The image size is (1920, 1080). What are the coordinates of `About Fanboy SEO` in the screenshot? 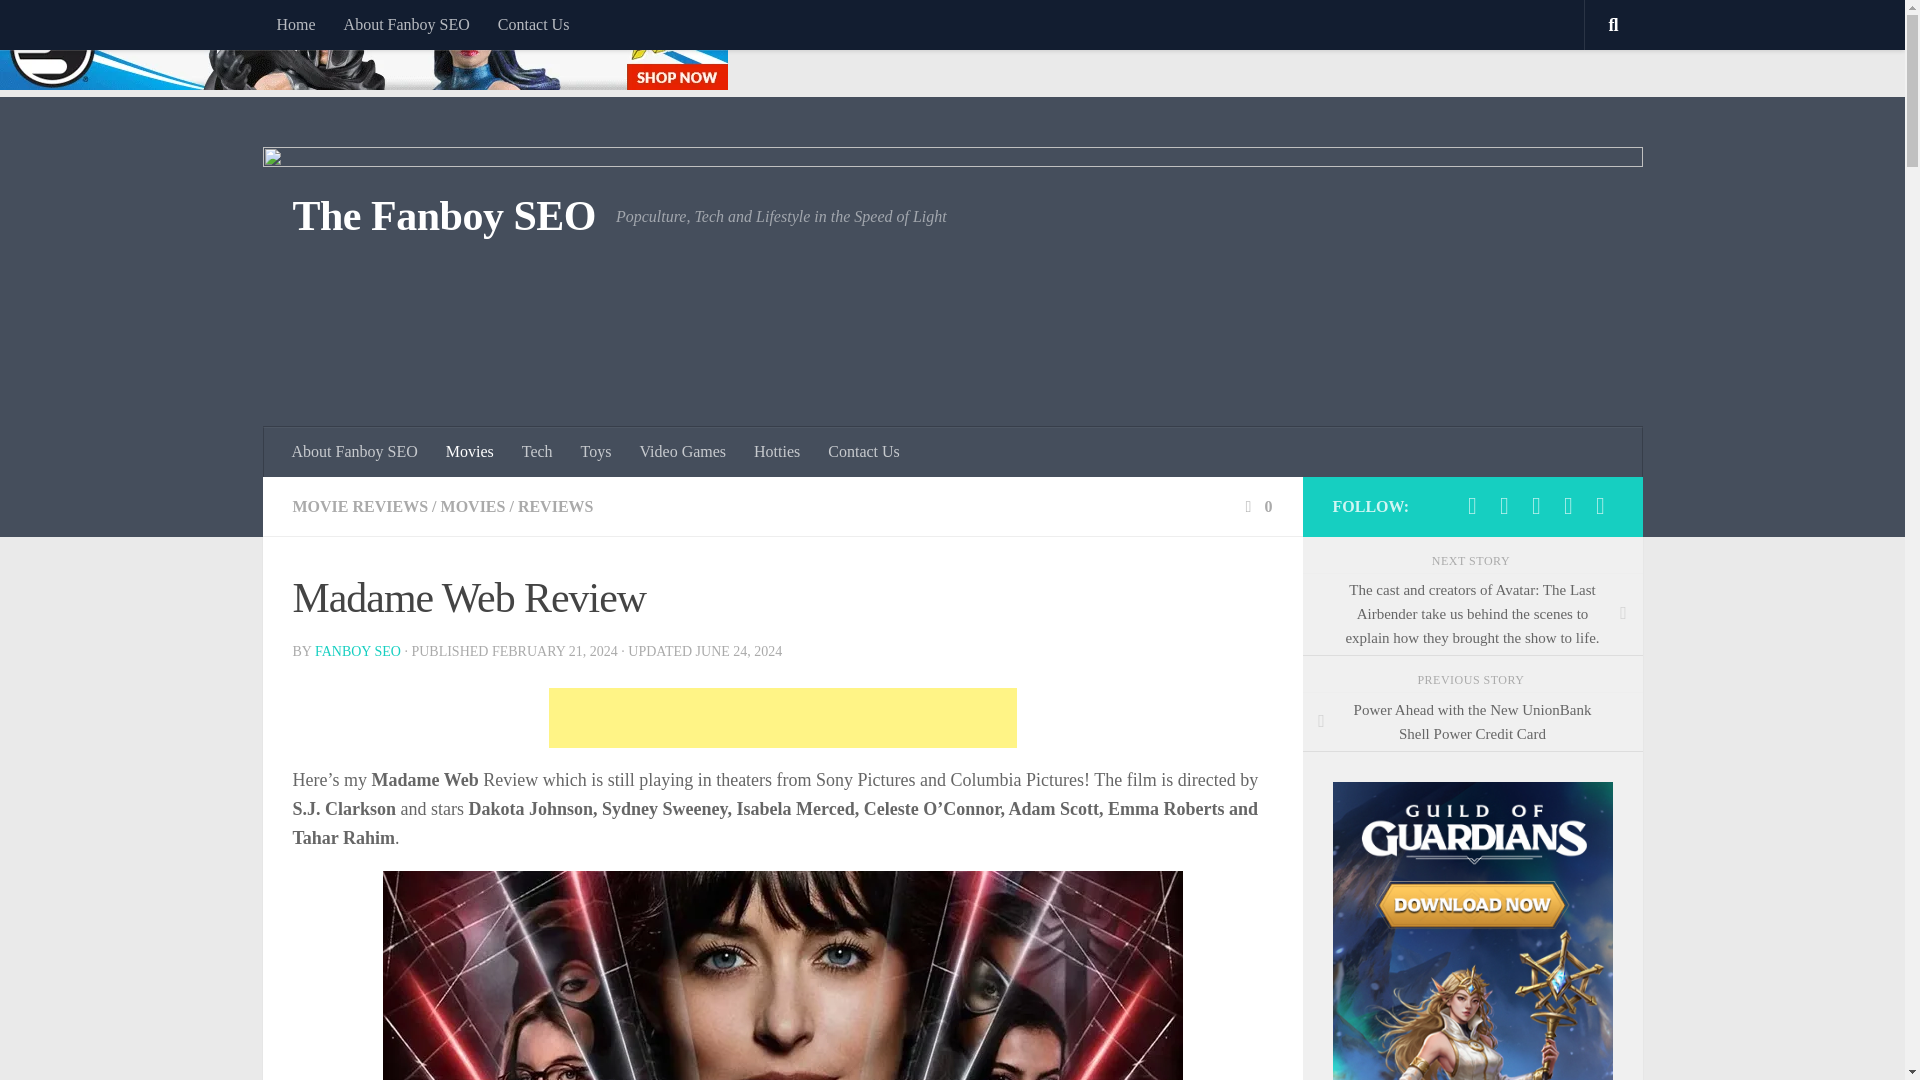 It's located at (406, 24).